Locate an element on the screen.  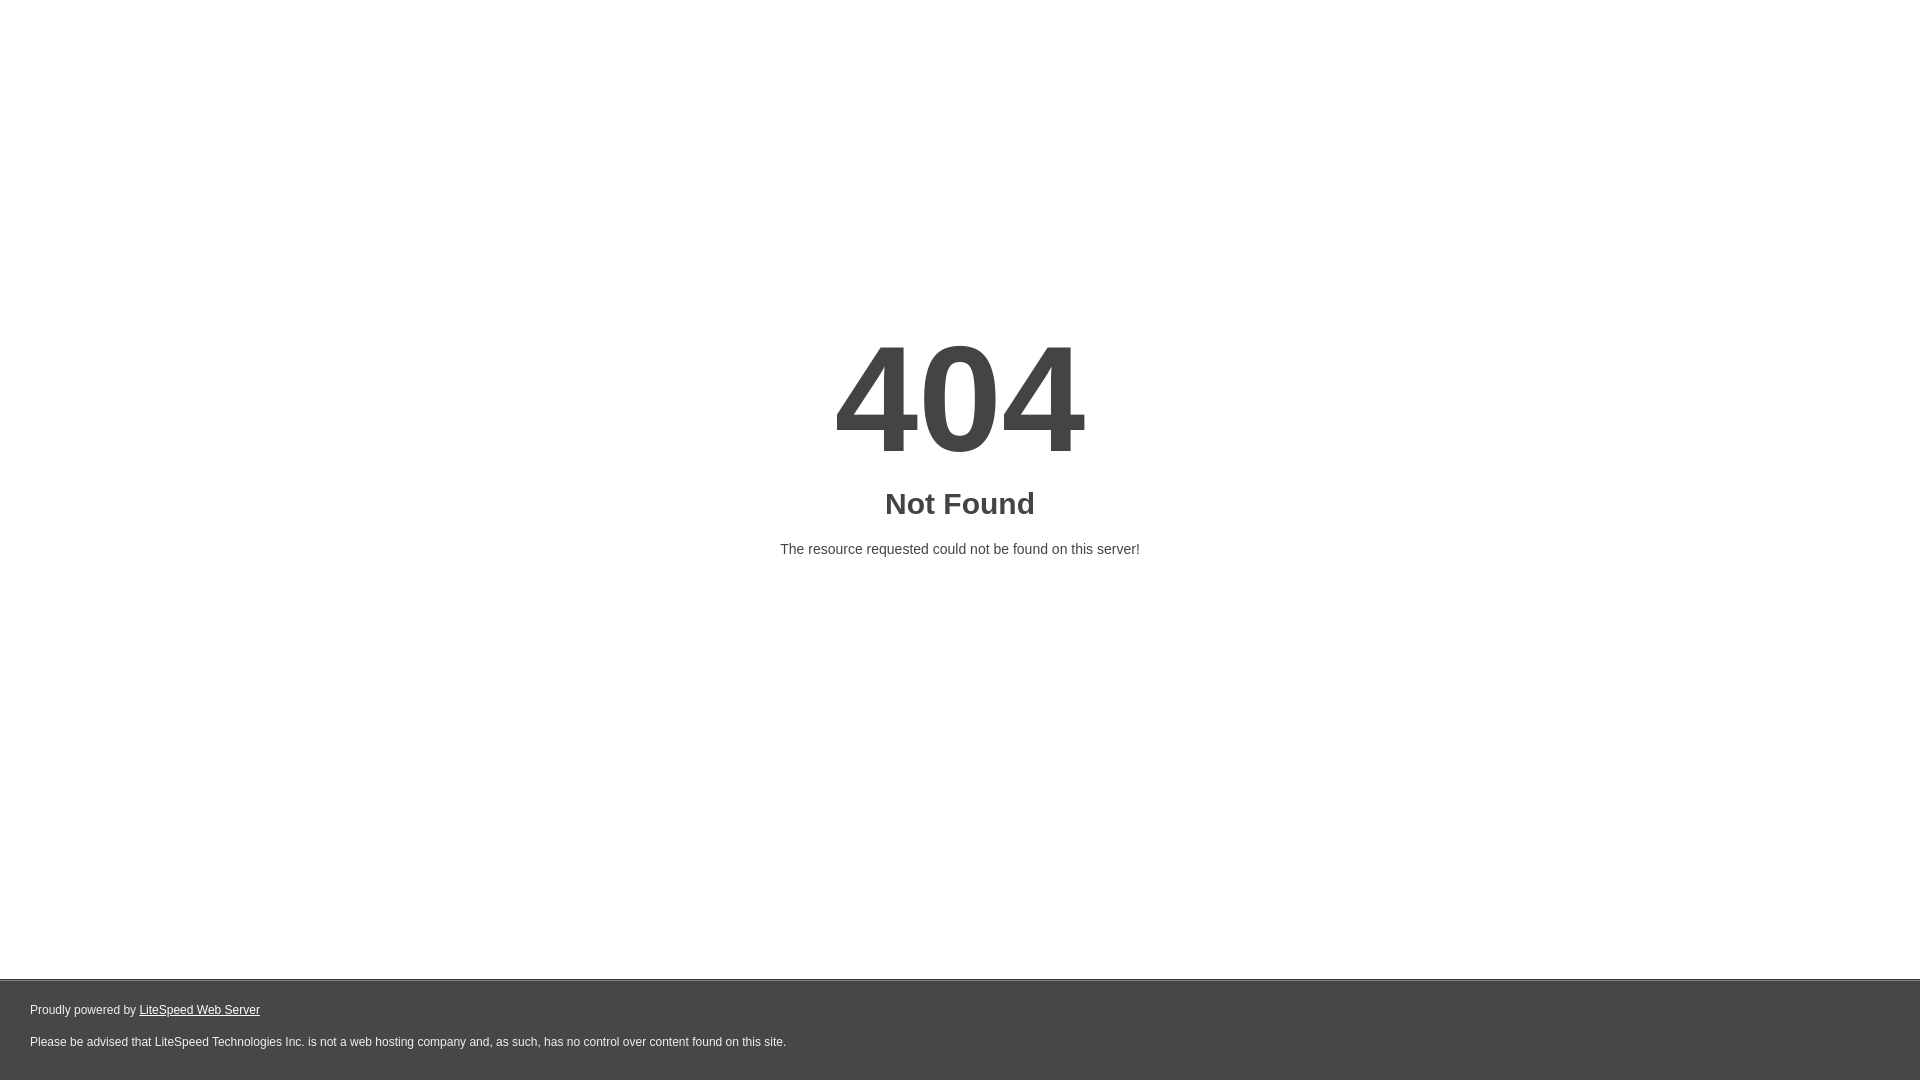
LiteSpeed Web Server is located at coordinates (200, 1010).